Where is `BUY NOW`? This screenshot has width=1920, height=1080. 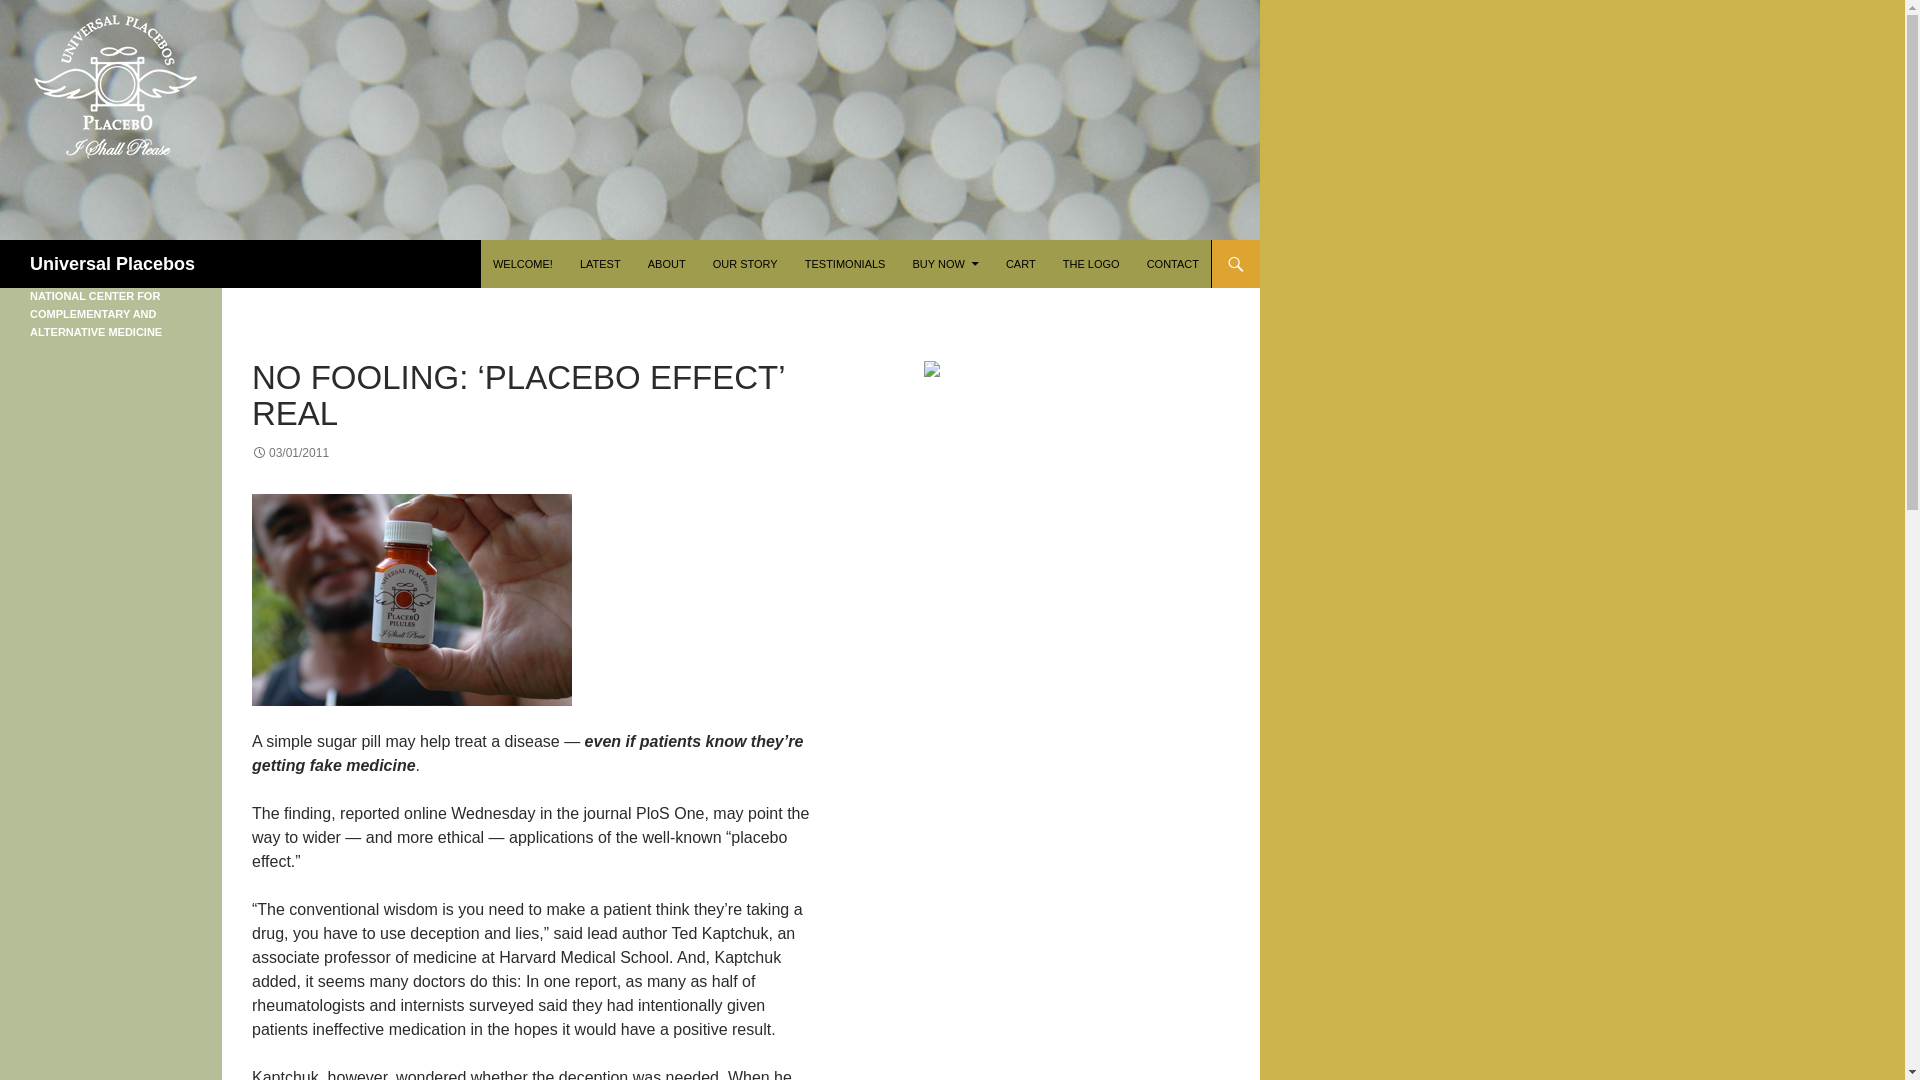 BUY NOW is located at coordinates (945, 264).